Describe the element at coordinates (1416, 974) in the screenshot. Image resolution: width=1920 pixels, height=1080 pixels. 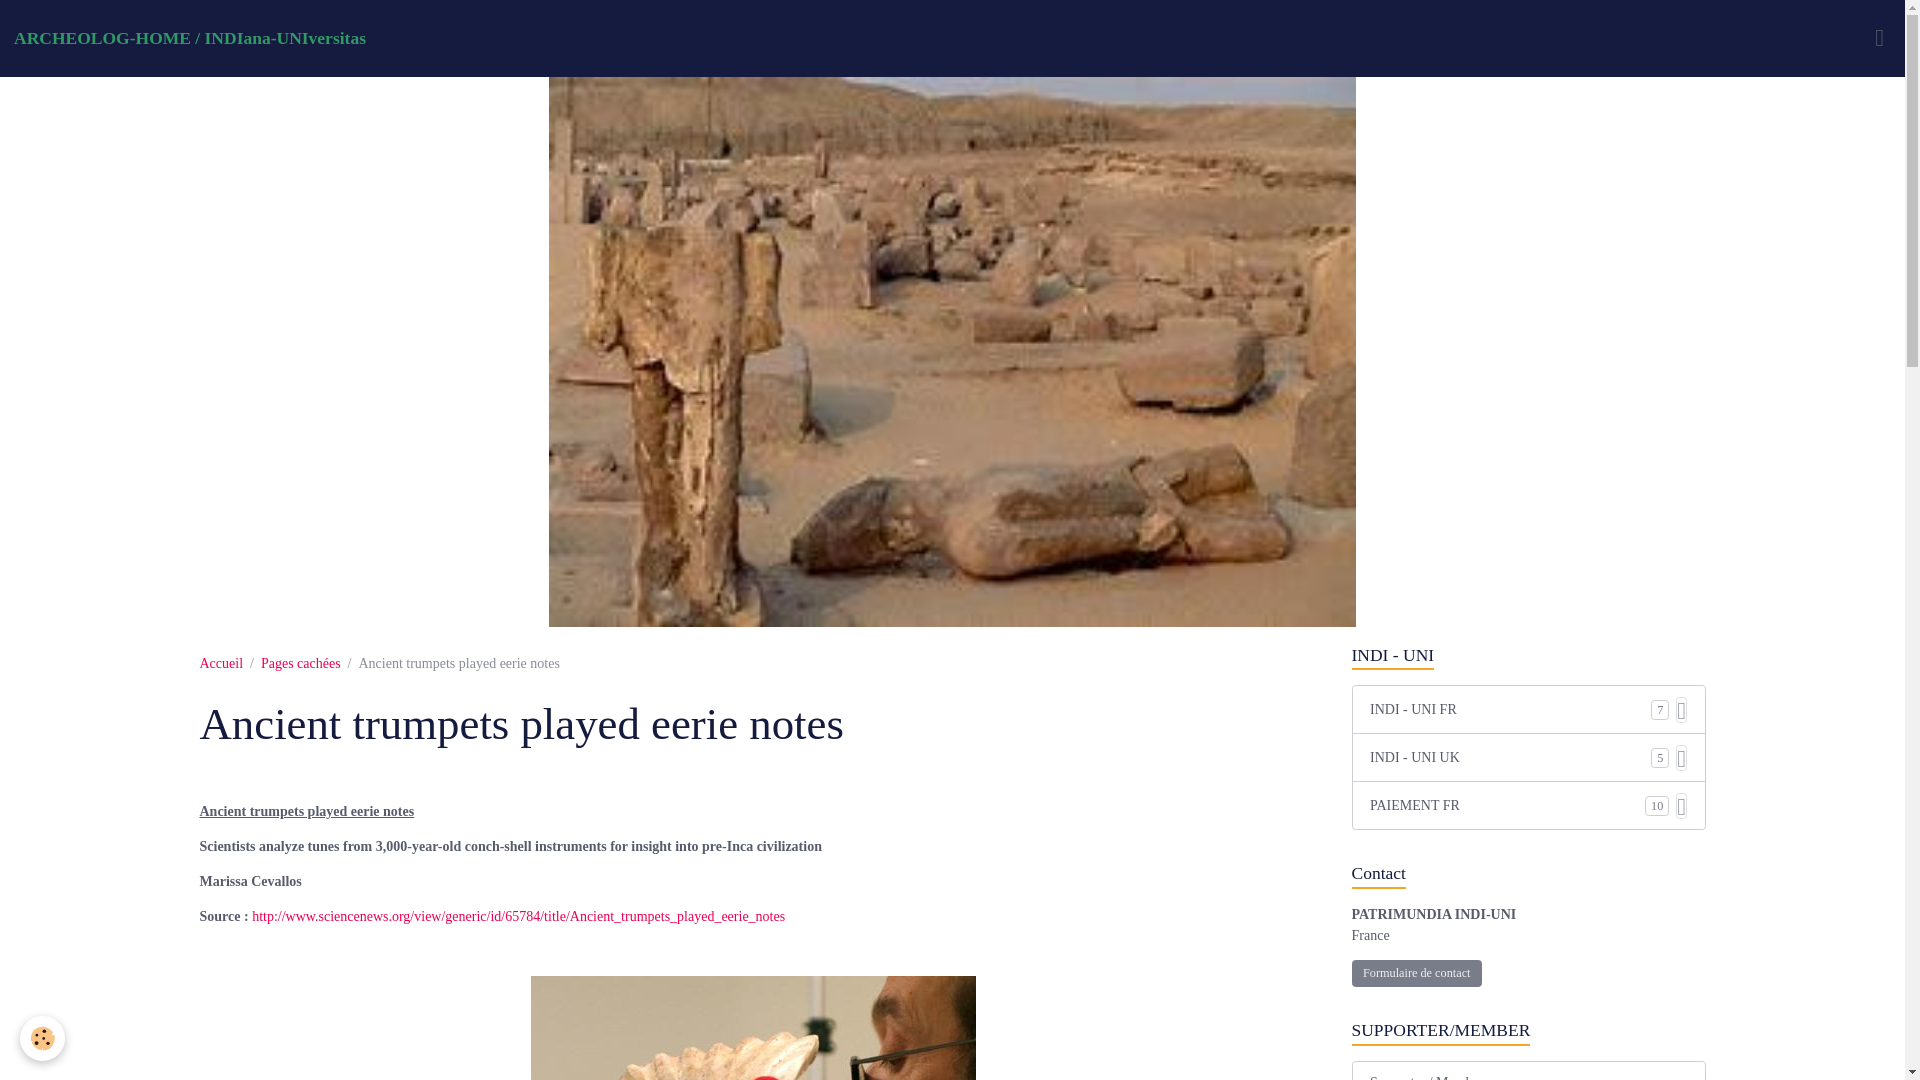
I see `Formulaire de contact` at that location.